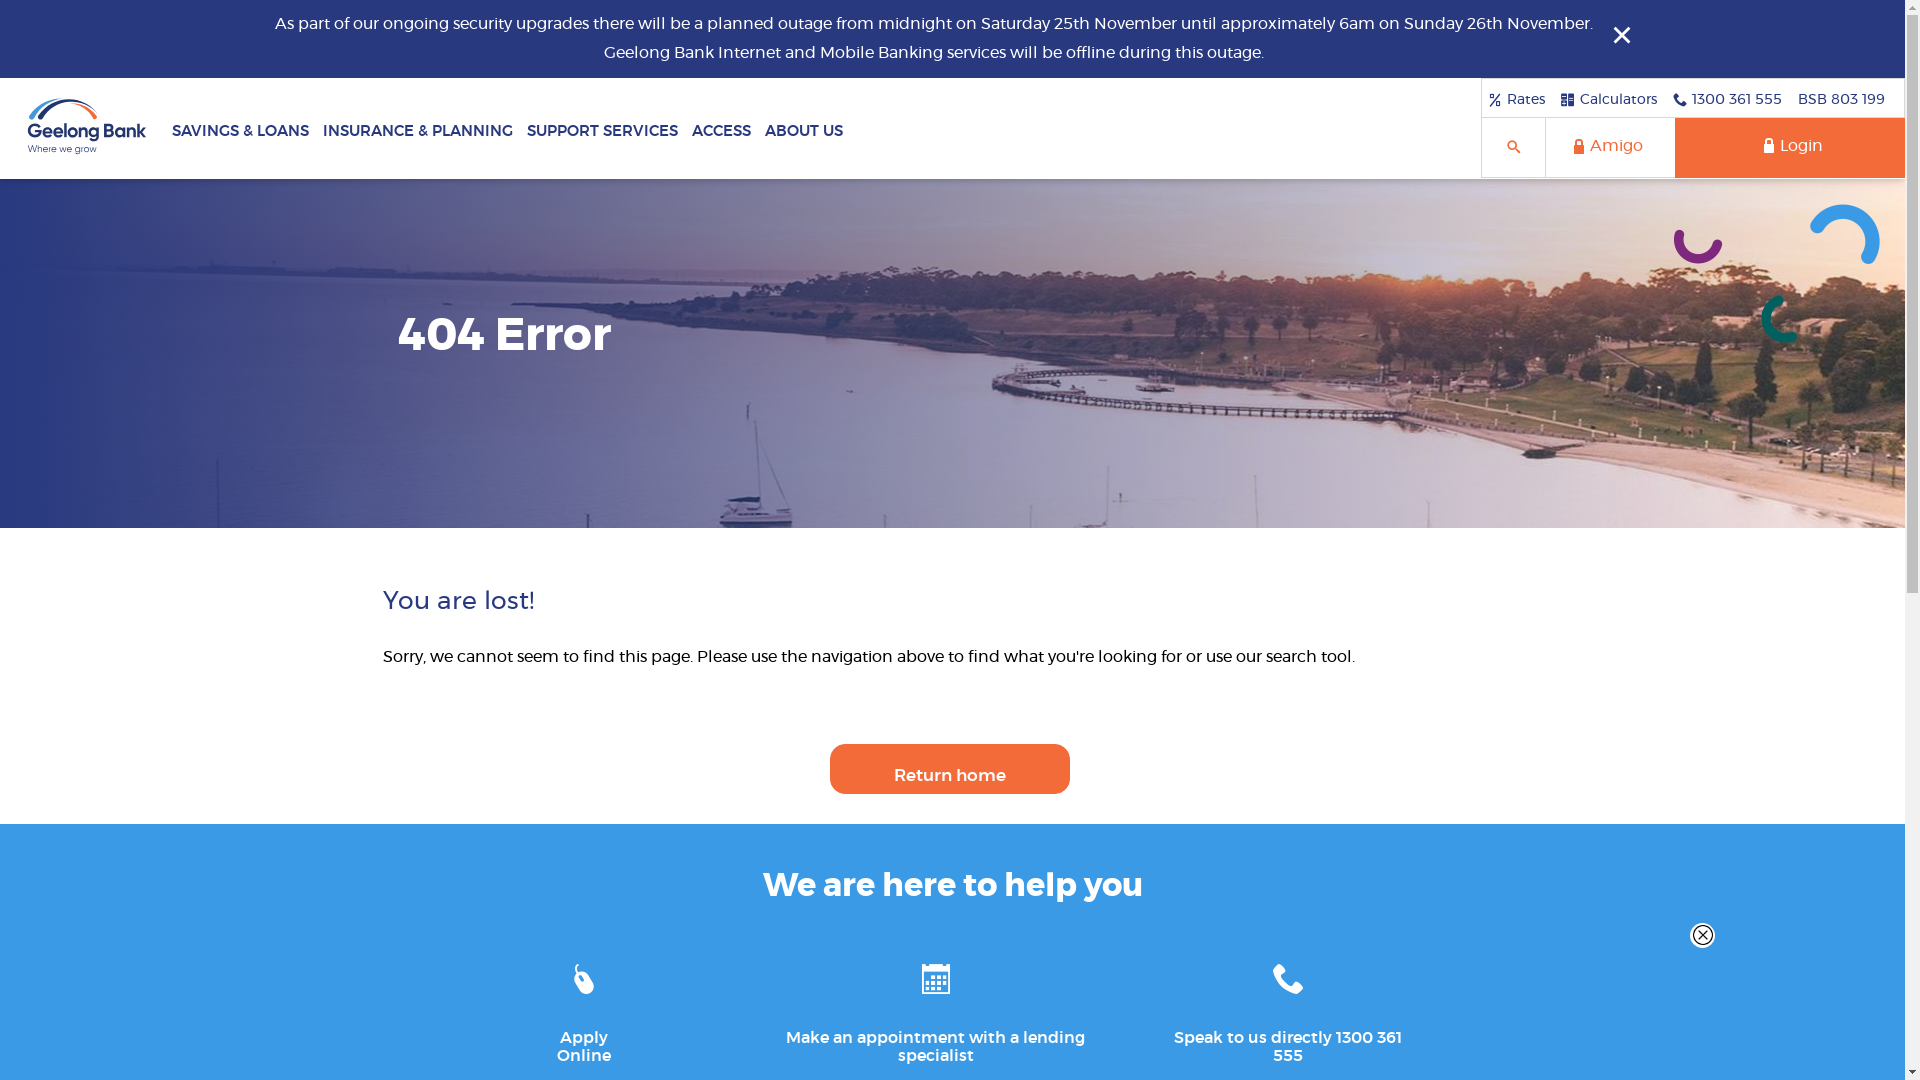 The height and width of the screenshot is (1080, 1920). I want to click on ACCESS, so click(722, 128).